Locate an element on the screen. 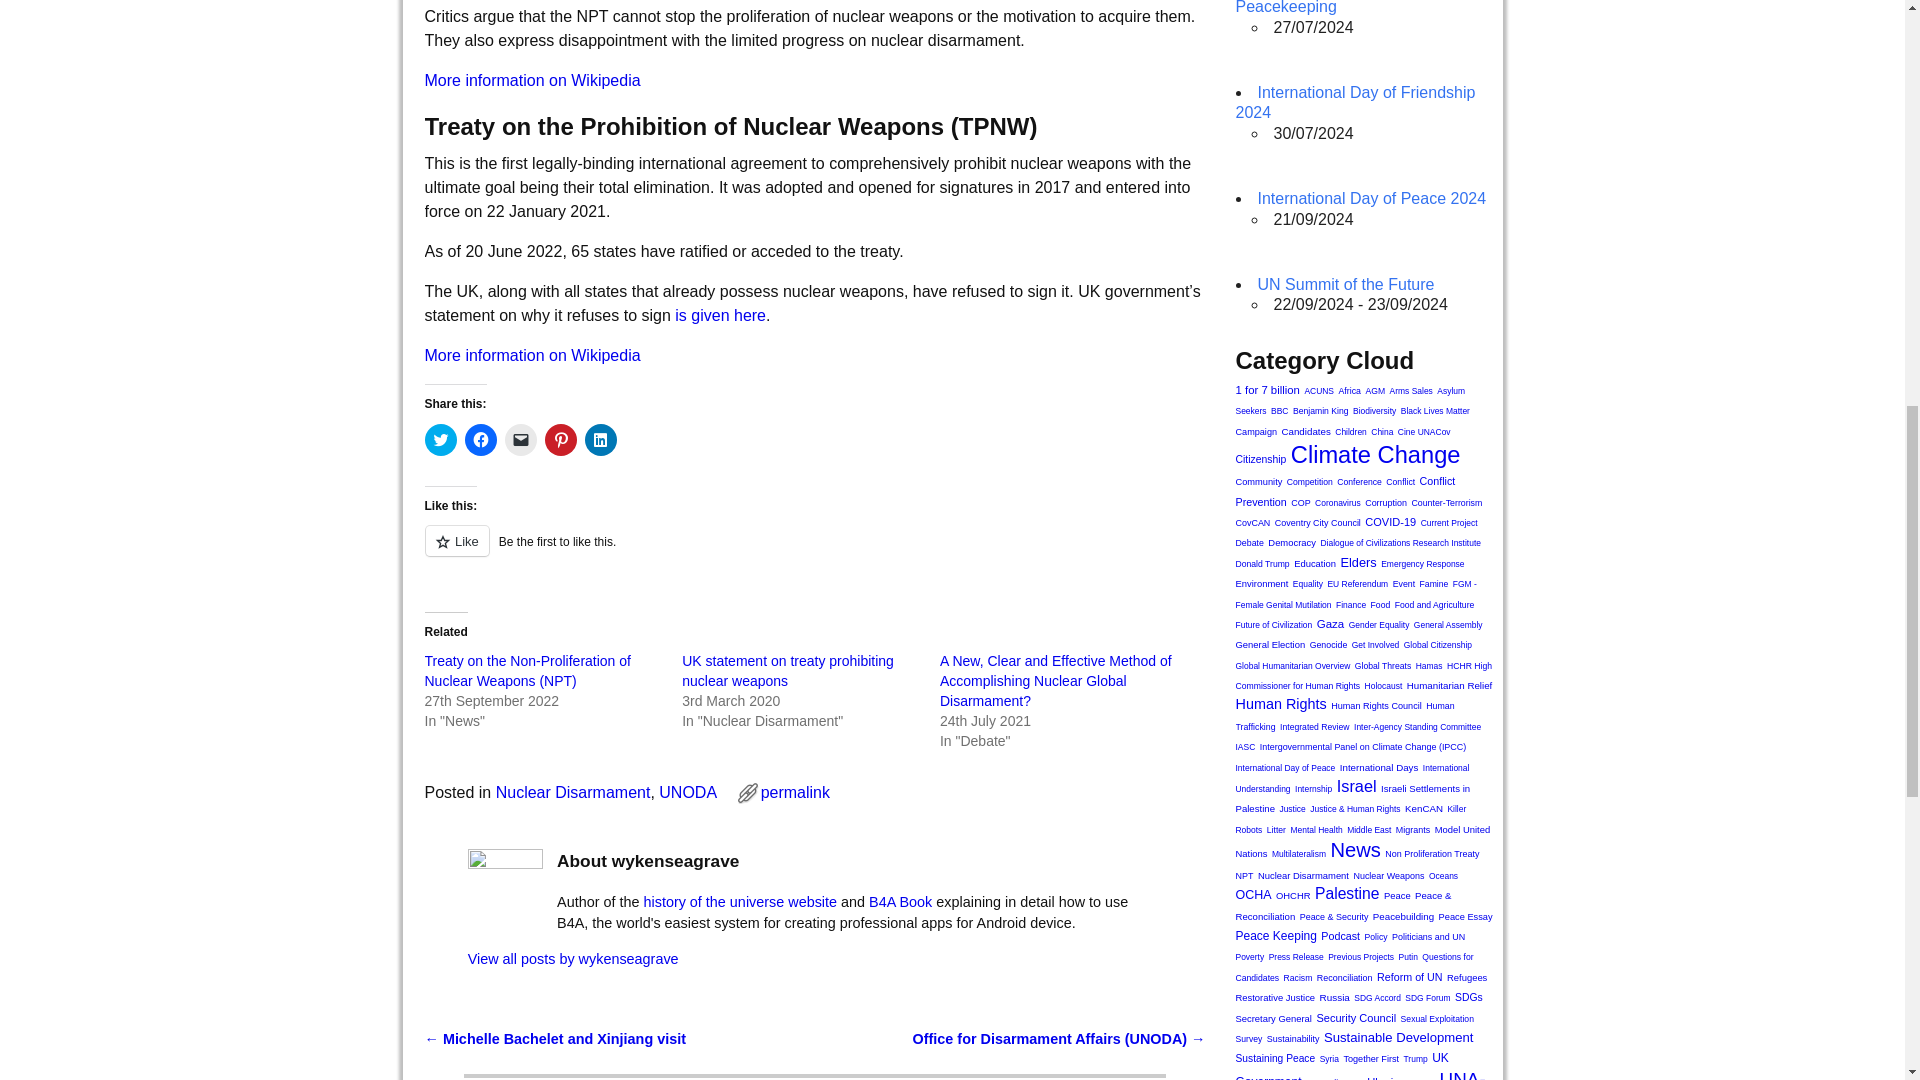 The image size is (1920, 1080). 28 posts filed under 1 for 7 billion is located at coordinates (1268, 390).